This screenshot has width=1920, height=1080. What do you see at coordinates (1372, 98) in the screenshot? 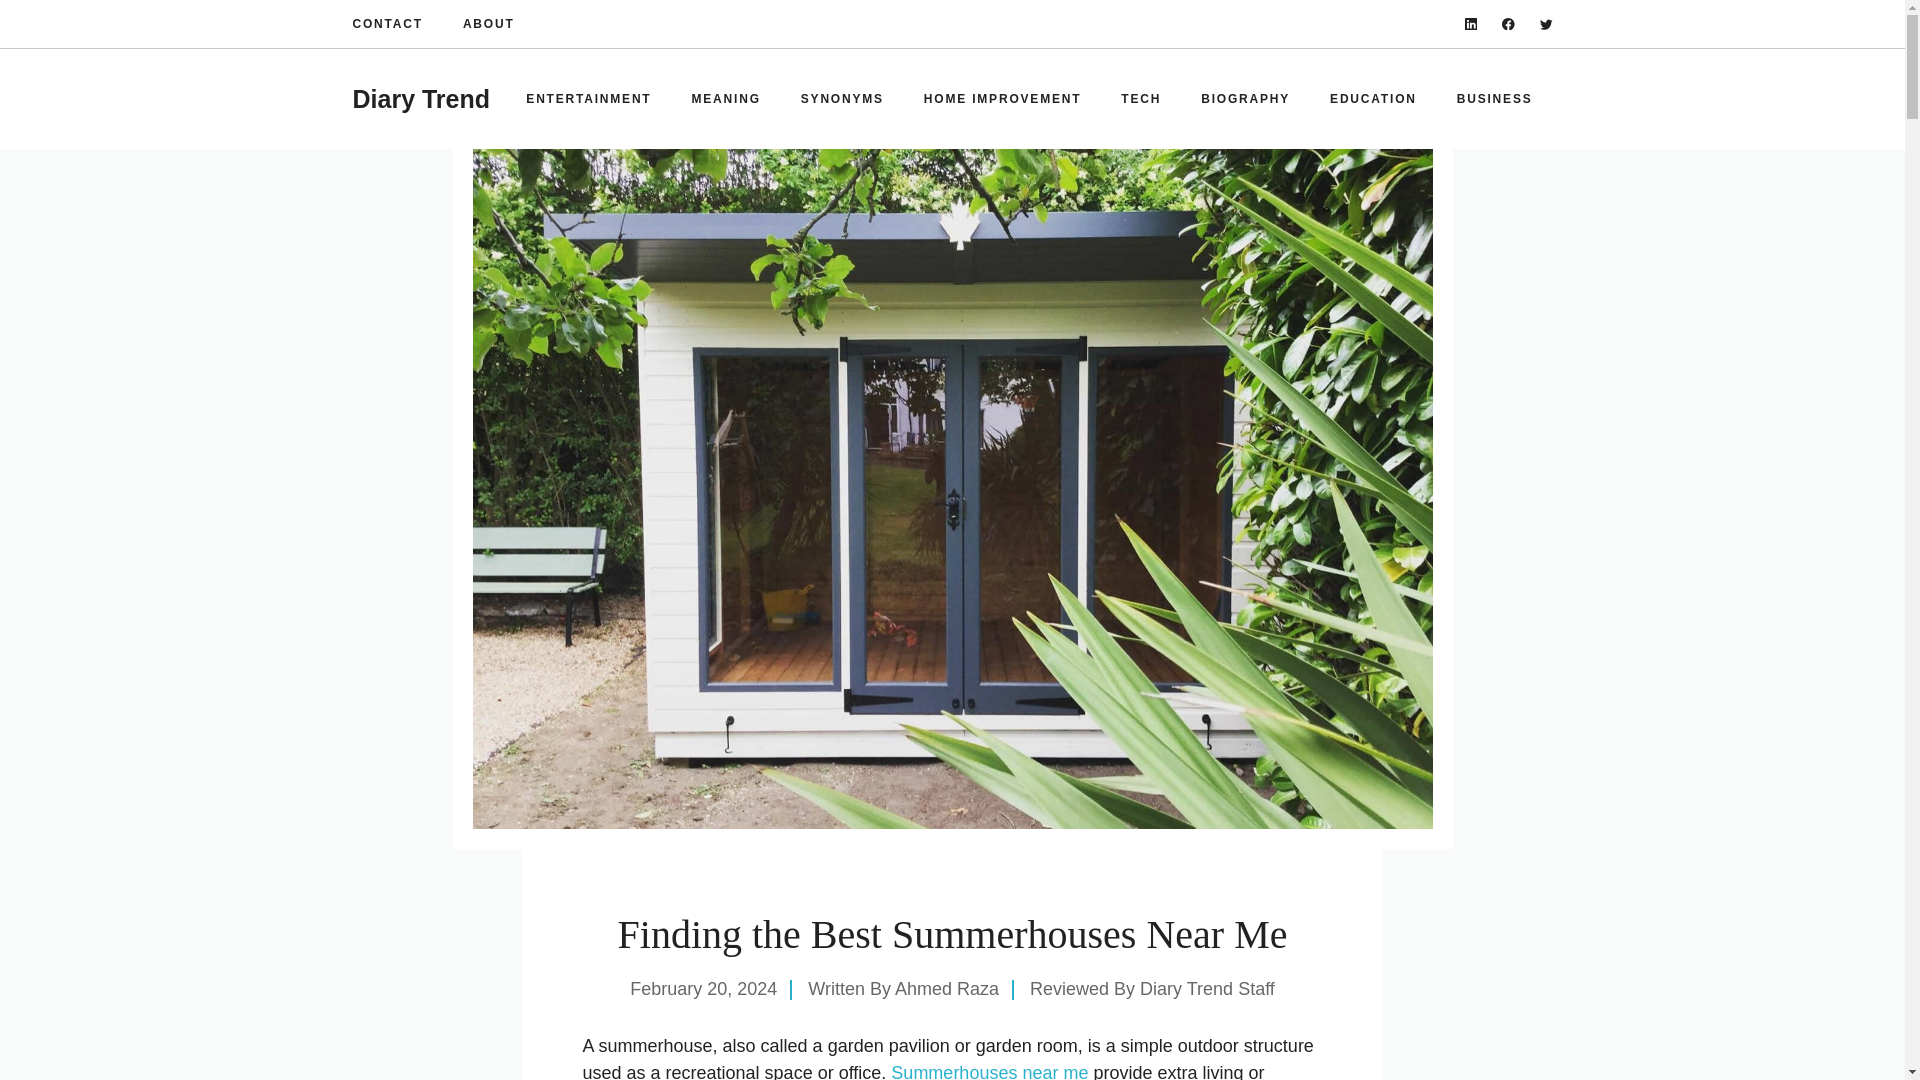
I see `EDUCATION` at bounding box center [1372, 98].